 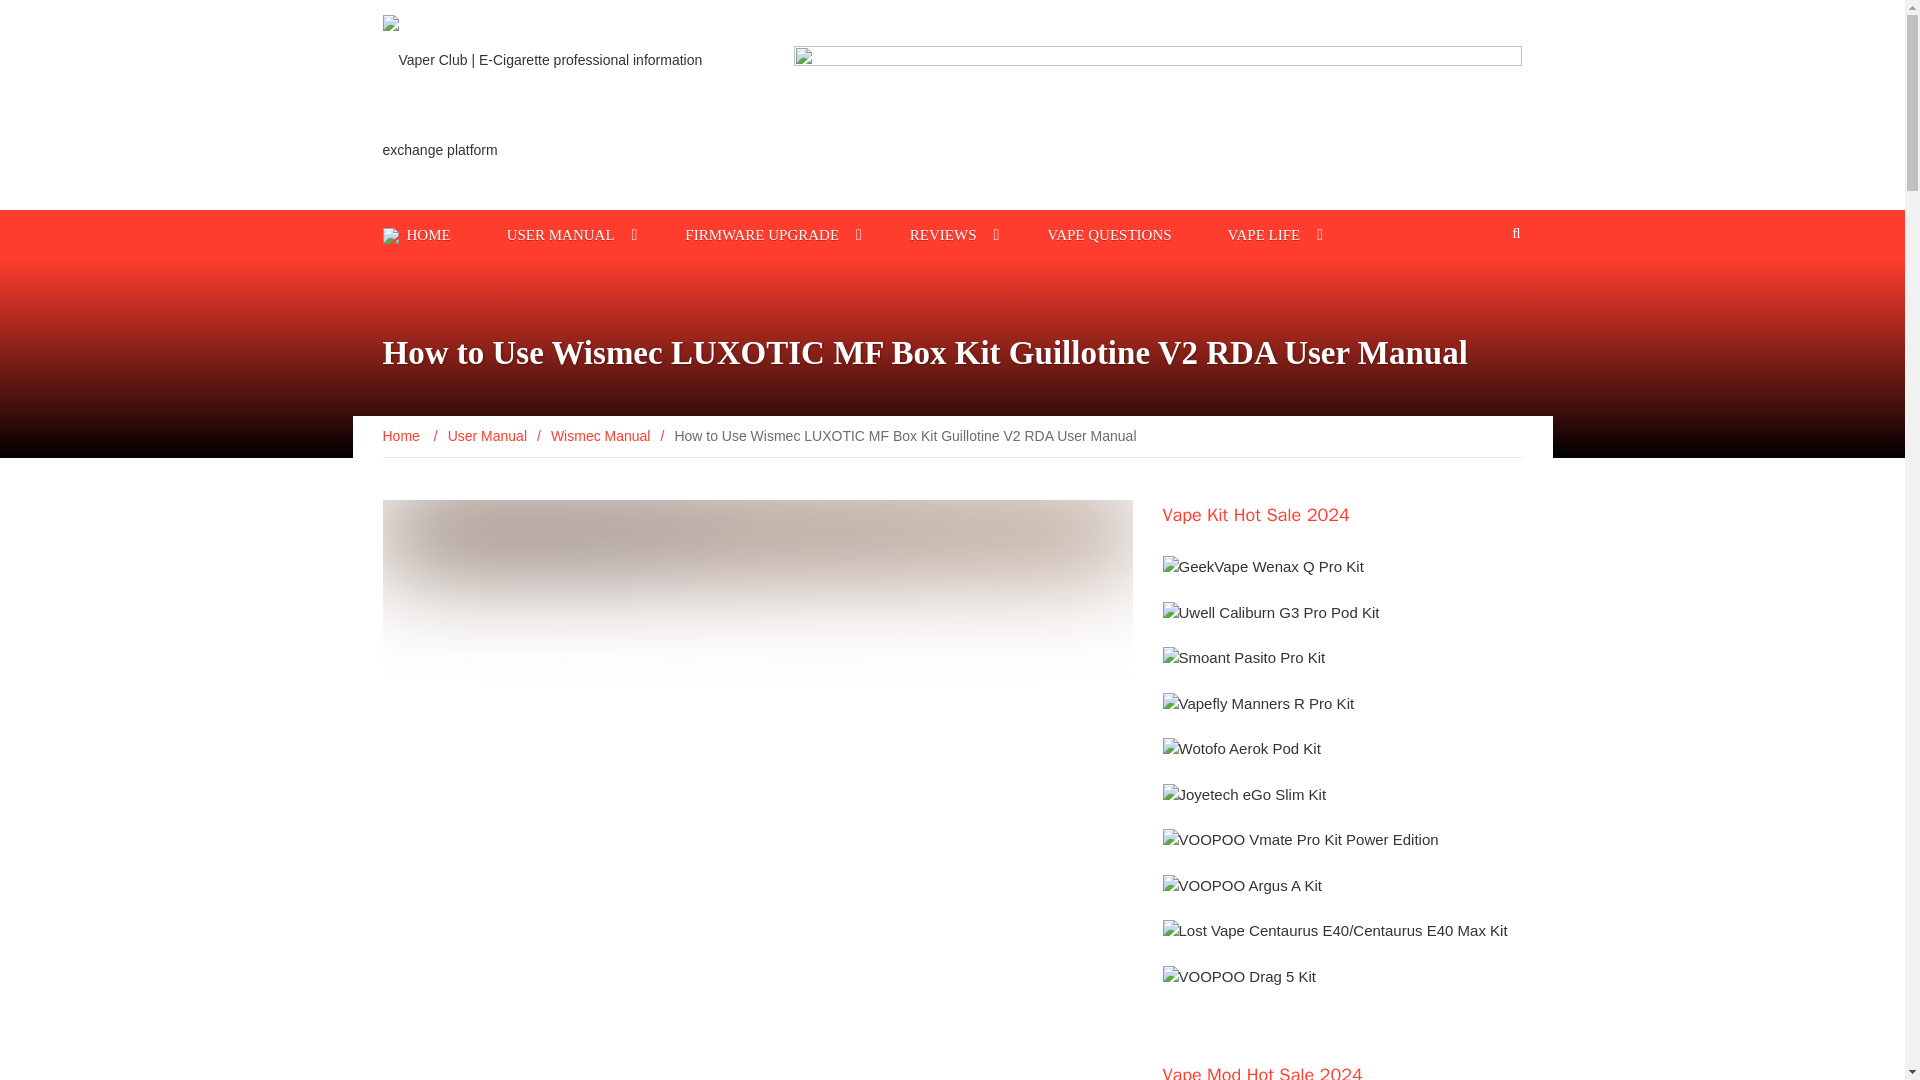 I want to click on REVIEWS, so click(x=943, y=233).